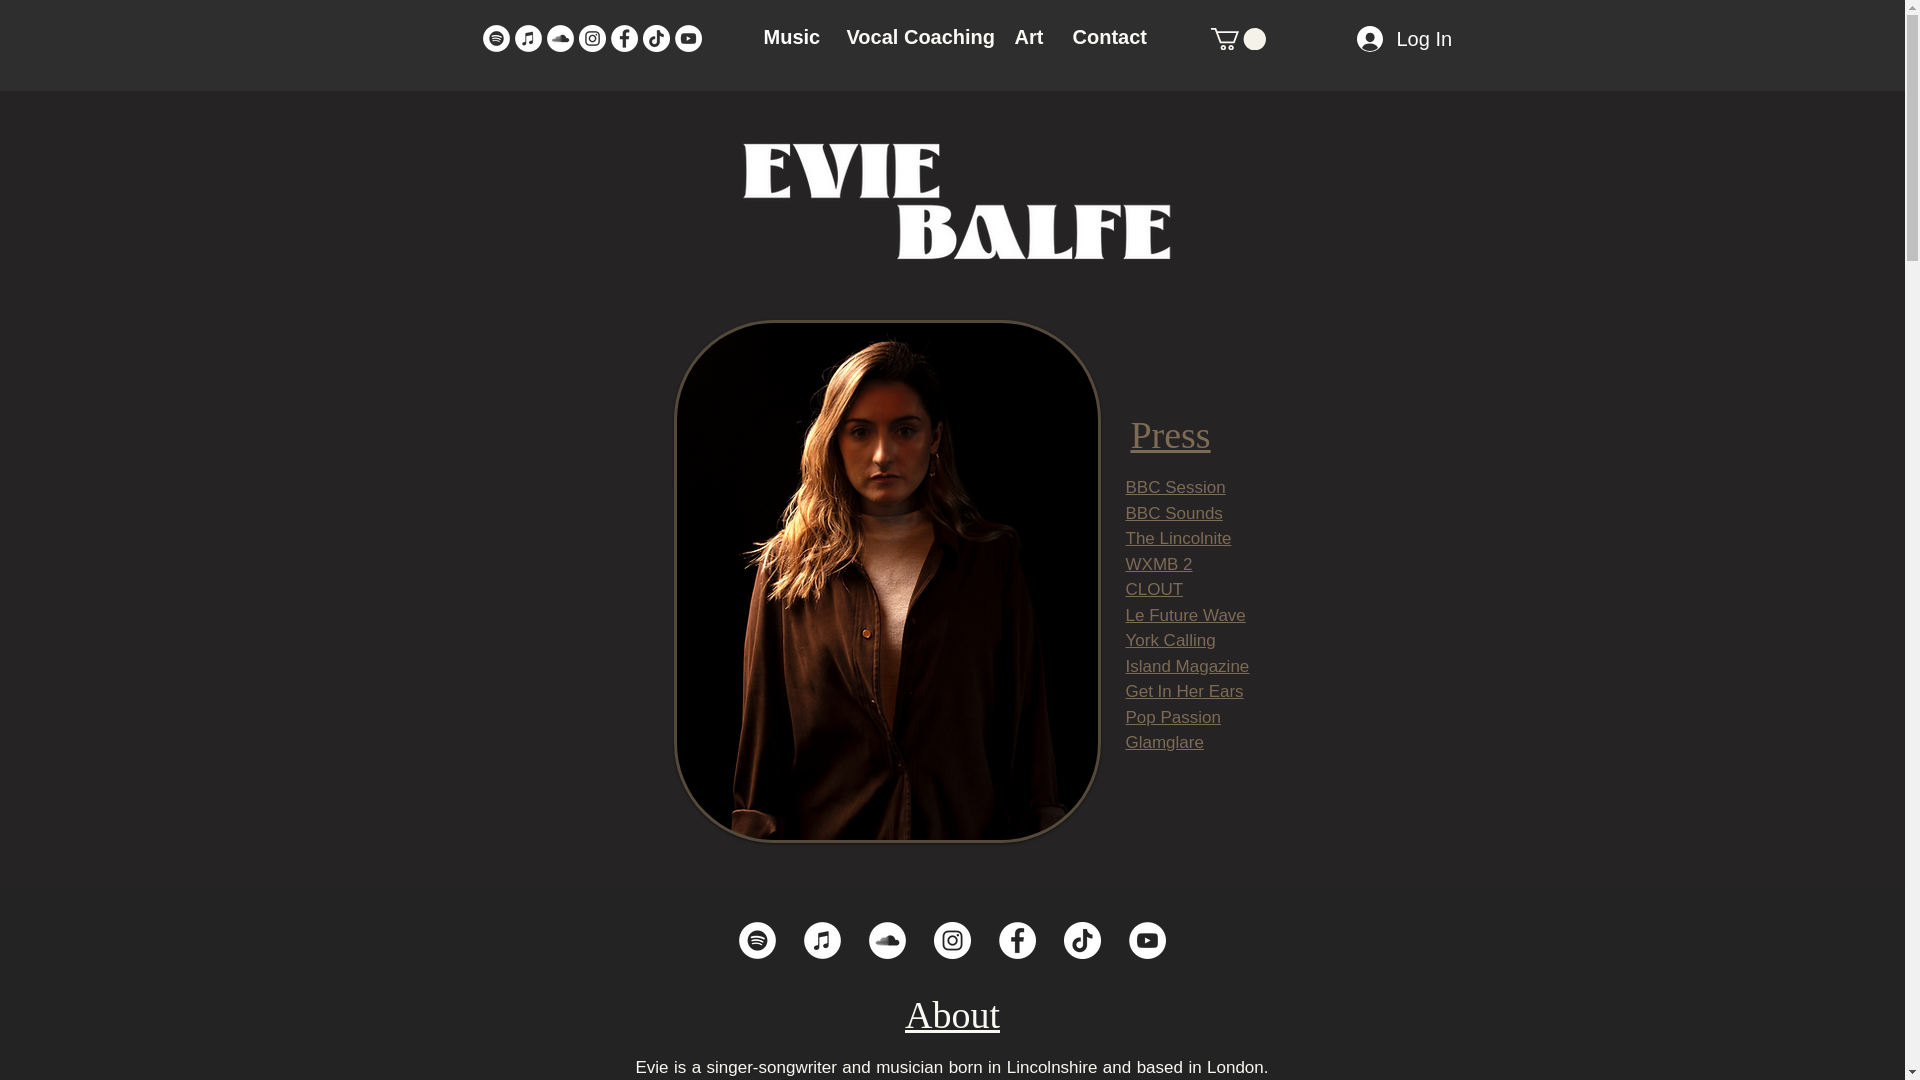  I want to click on Vocal Coaching, so click(916, 36).